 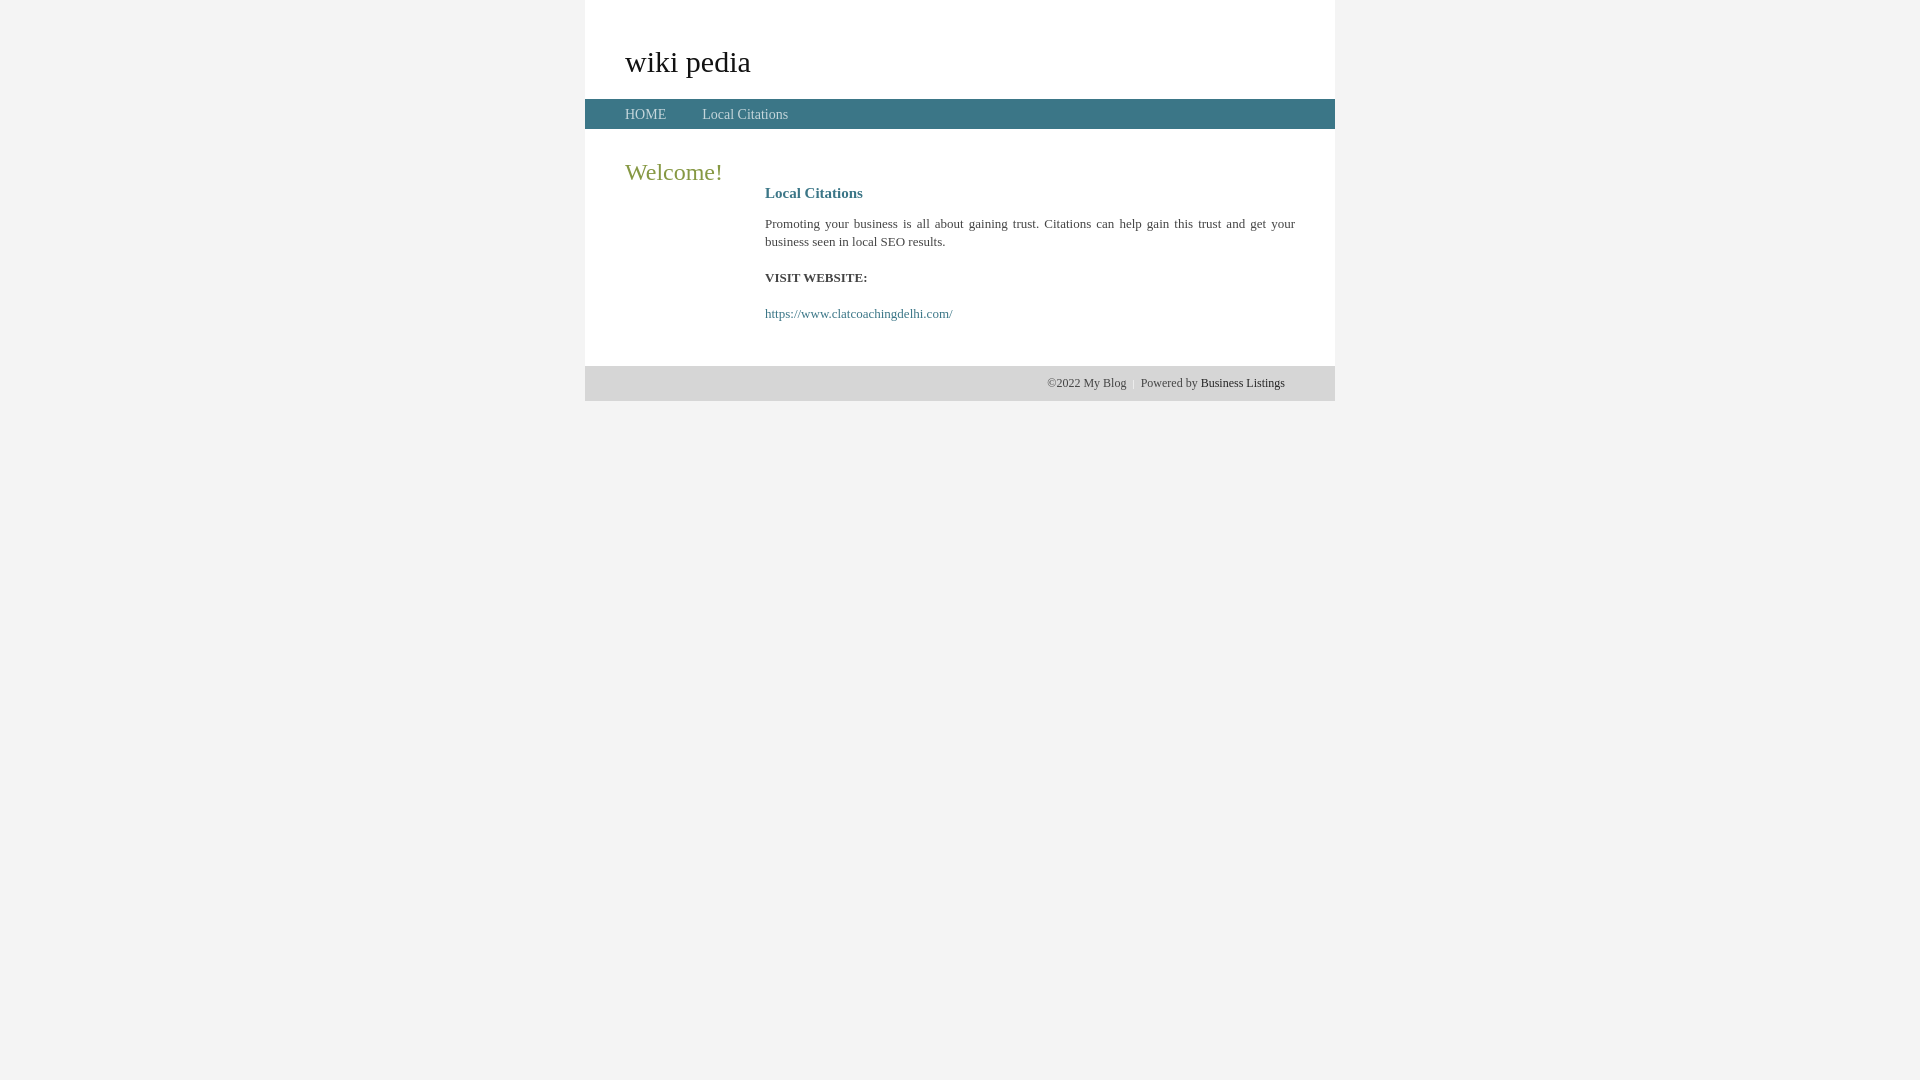 I want to click on wiki pedia, so click(x=688, y=61).